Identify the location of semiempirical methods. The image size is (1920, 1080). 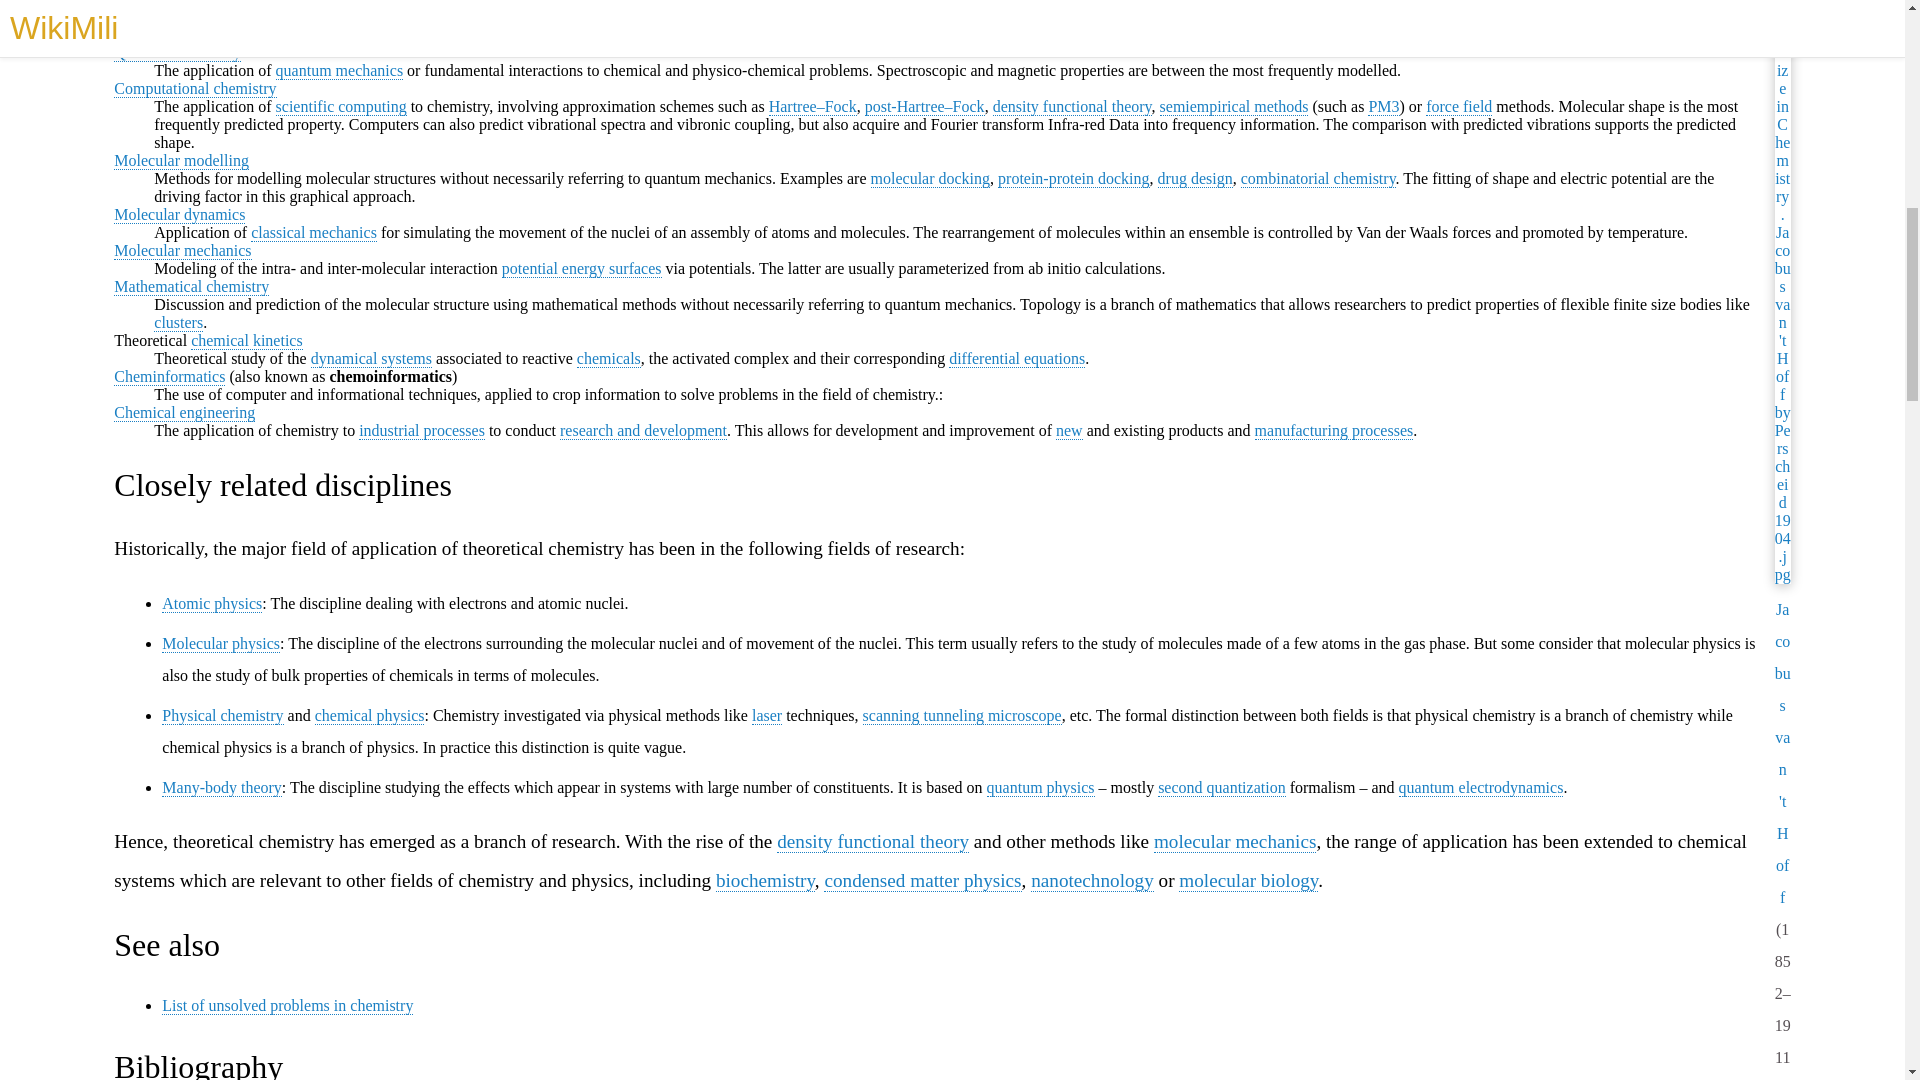
(1234, 106).